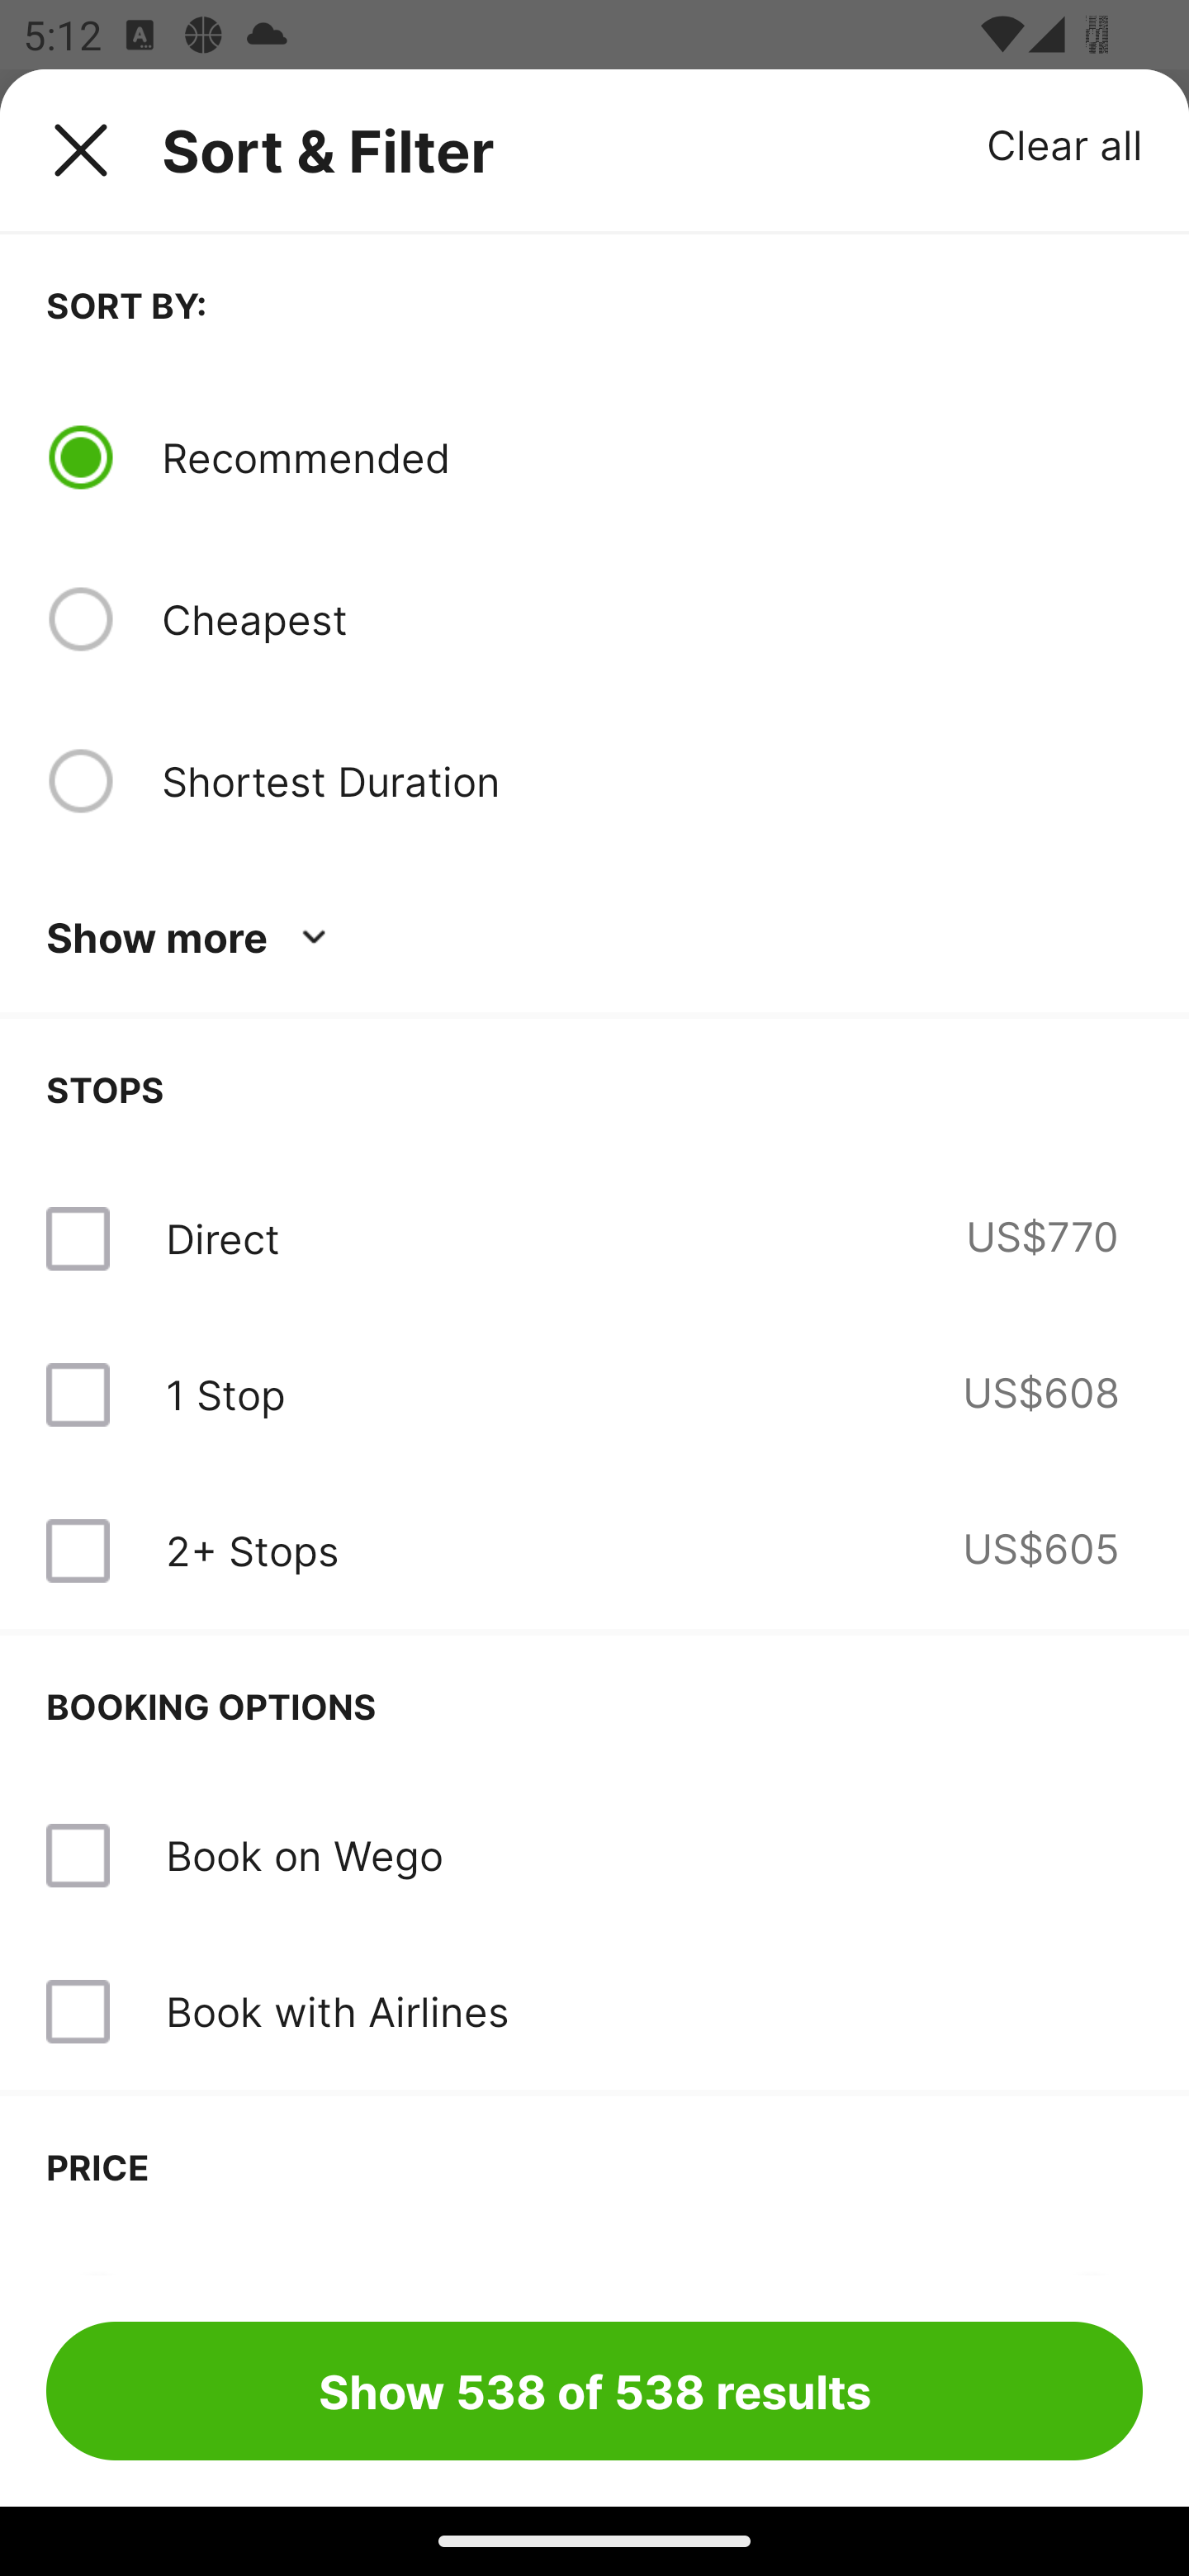 The height and width of the screenshot is (2576, 1189). Describe the element at coordinates (225, 1395) in the screenshot. I see `1 Stop` at that location.